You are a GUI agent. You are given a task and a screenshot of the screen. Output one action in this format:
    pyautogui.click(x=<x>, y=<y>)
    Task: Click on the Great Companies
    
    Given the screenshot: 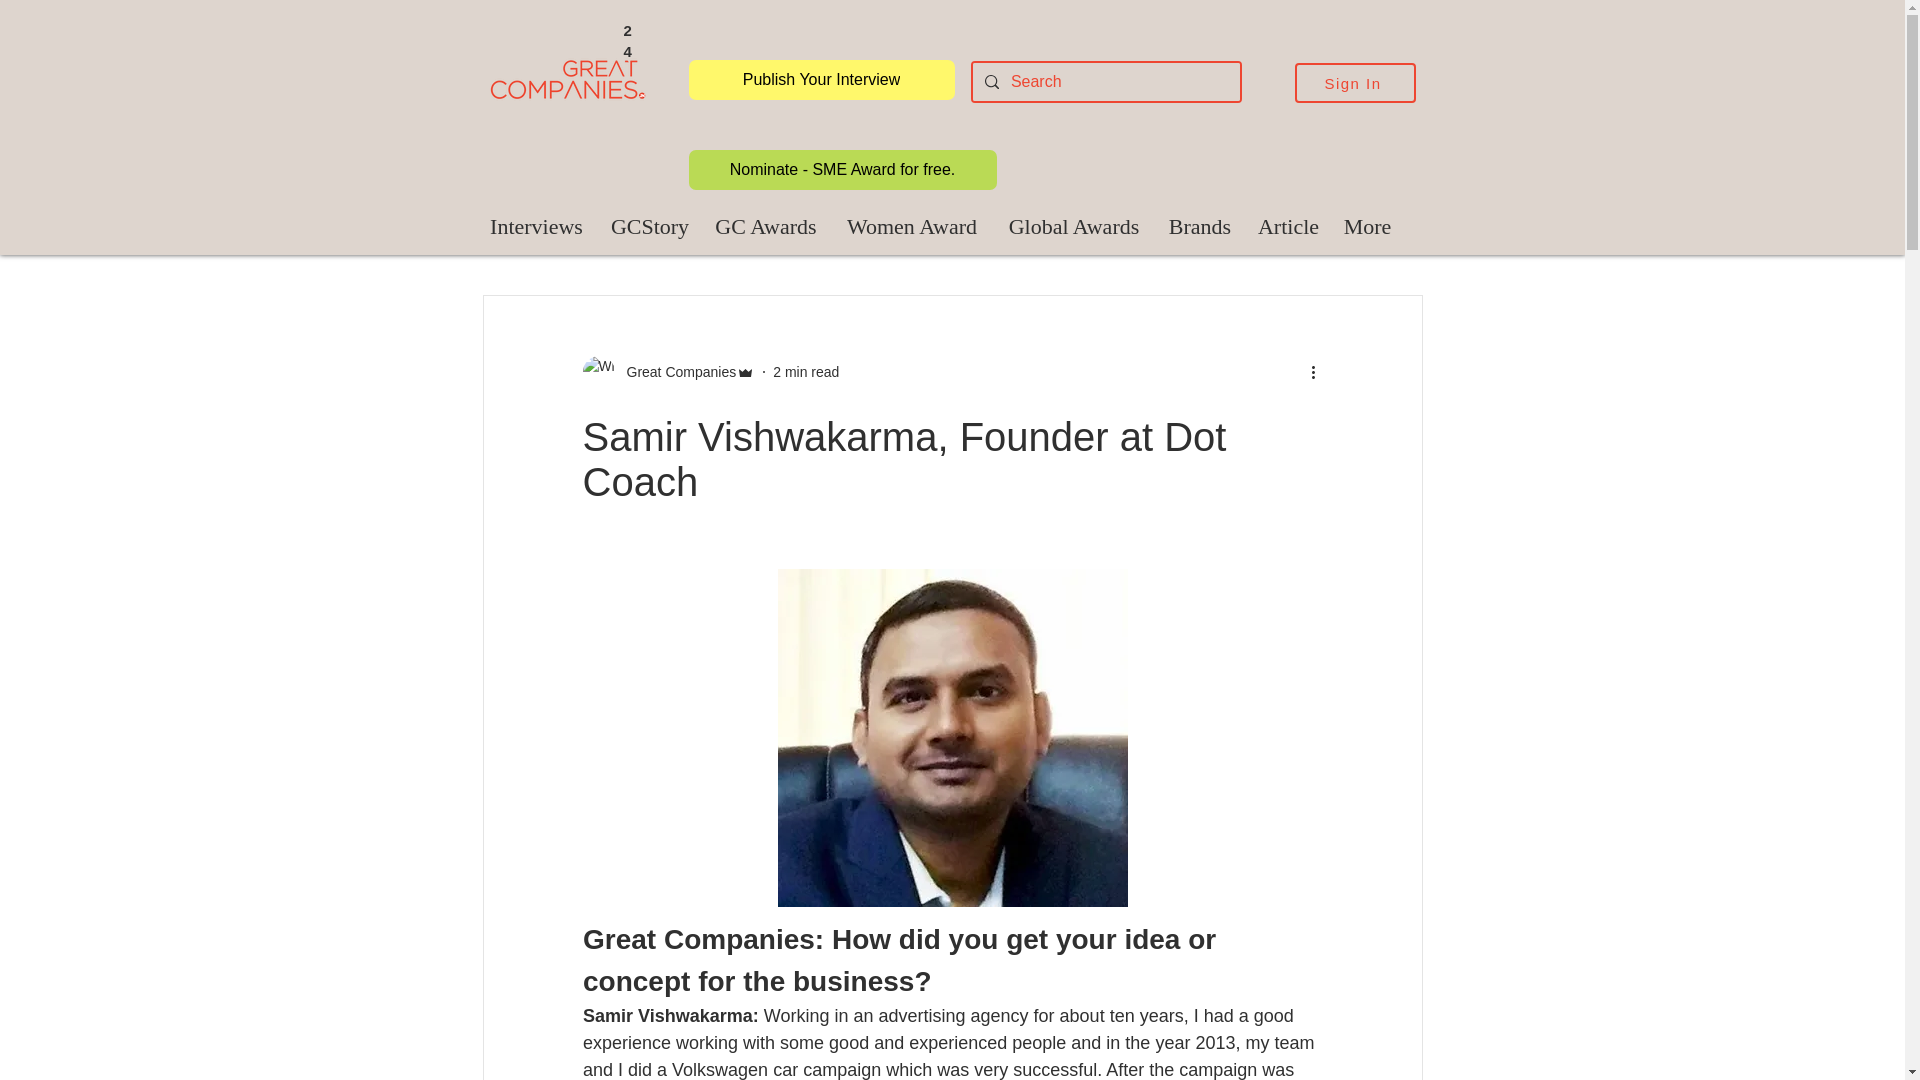 What is the action you would take?
    pyautogui.click(x=674, y=372)
    